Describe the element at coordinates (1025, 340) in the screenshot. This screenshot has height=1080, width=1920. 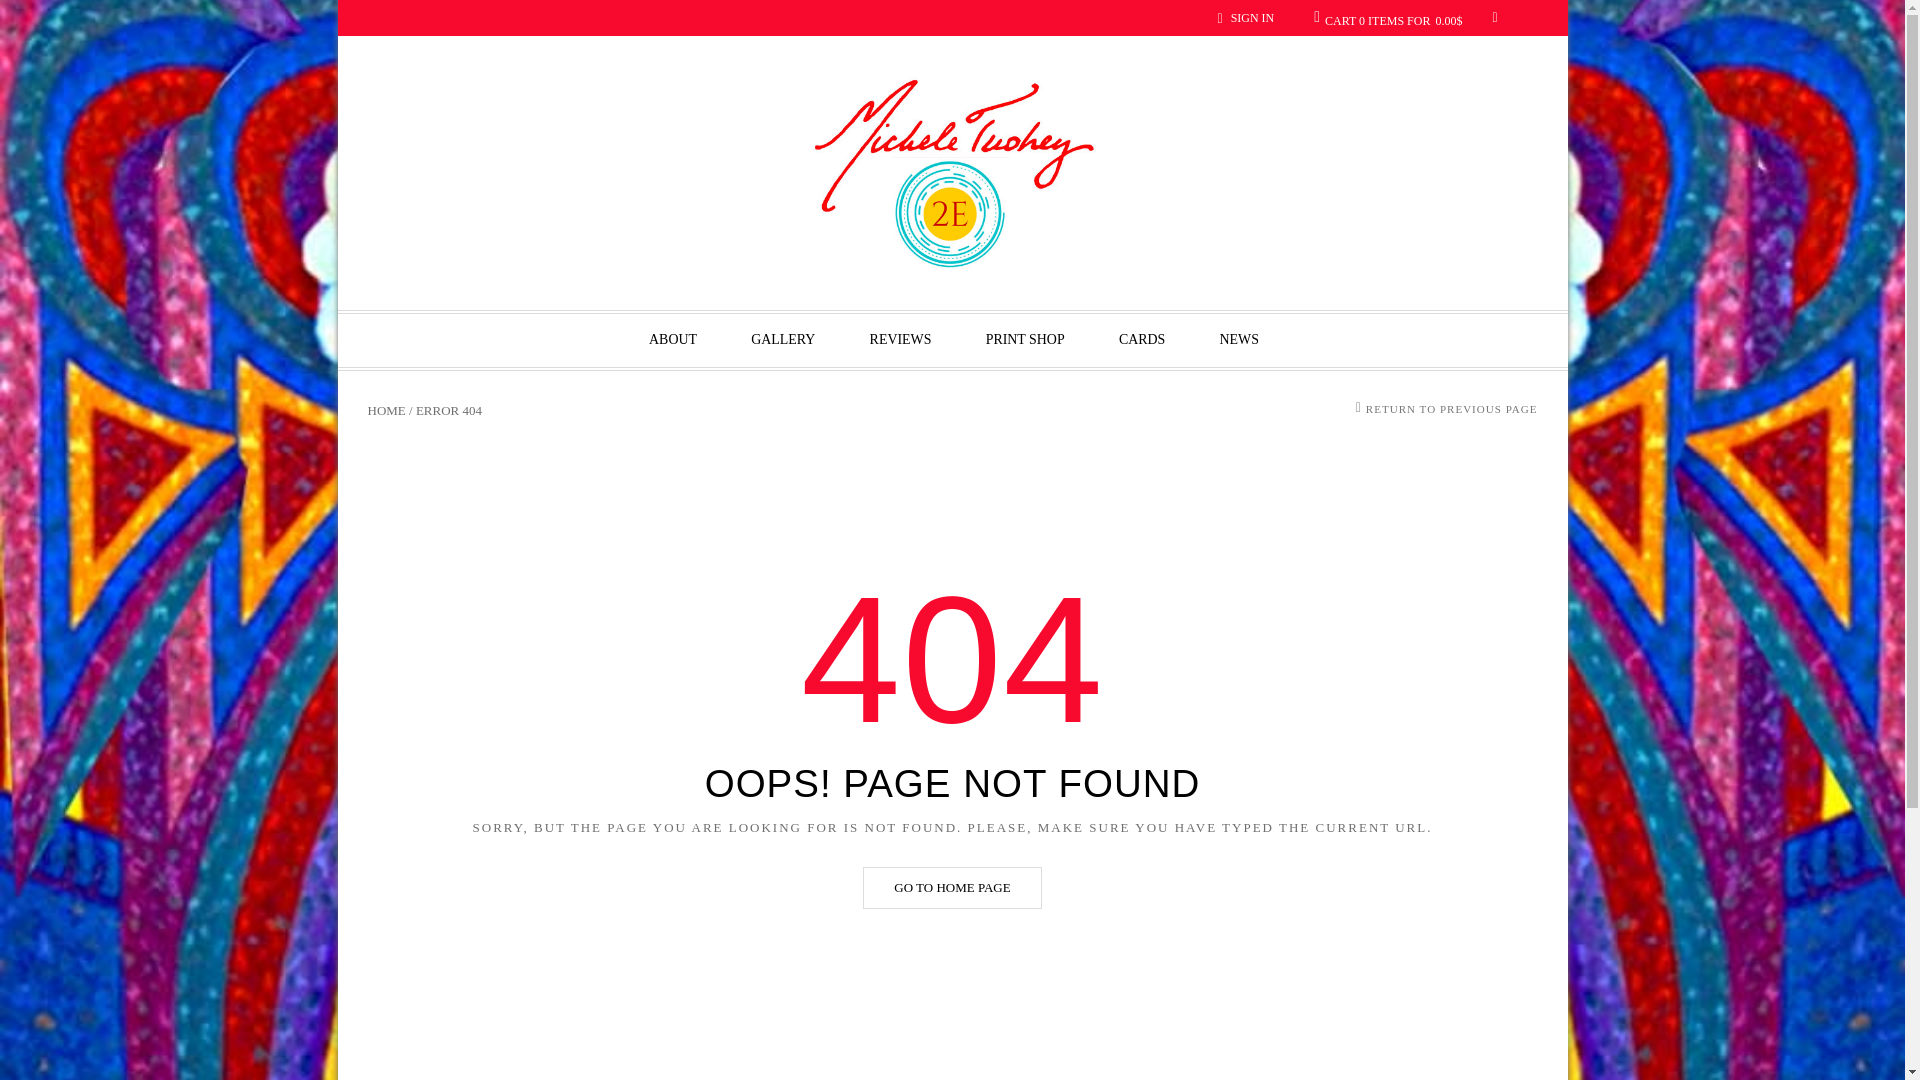
I see `PRINT SHOP` at that location.